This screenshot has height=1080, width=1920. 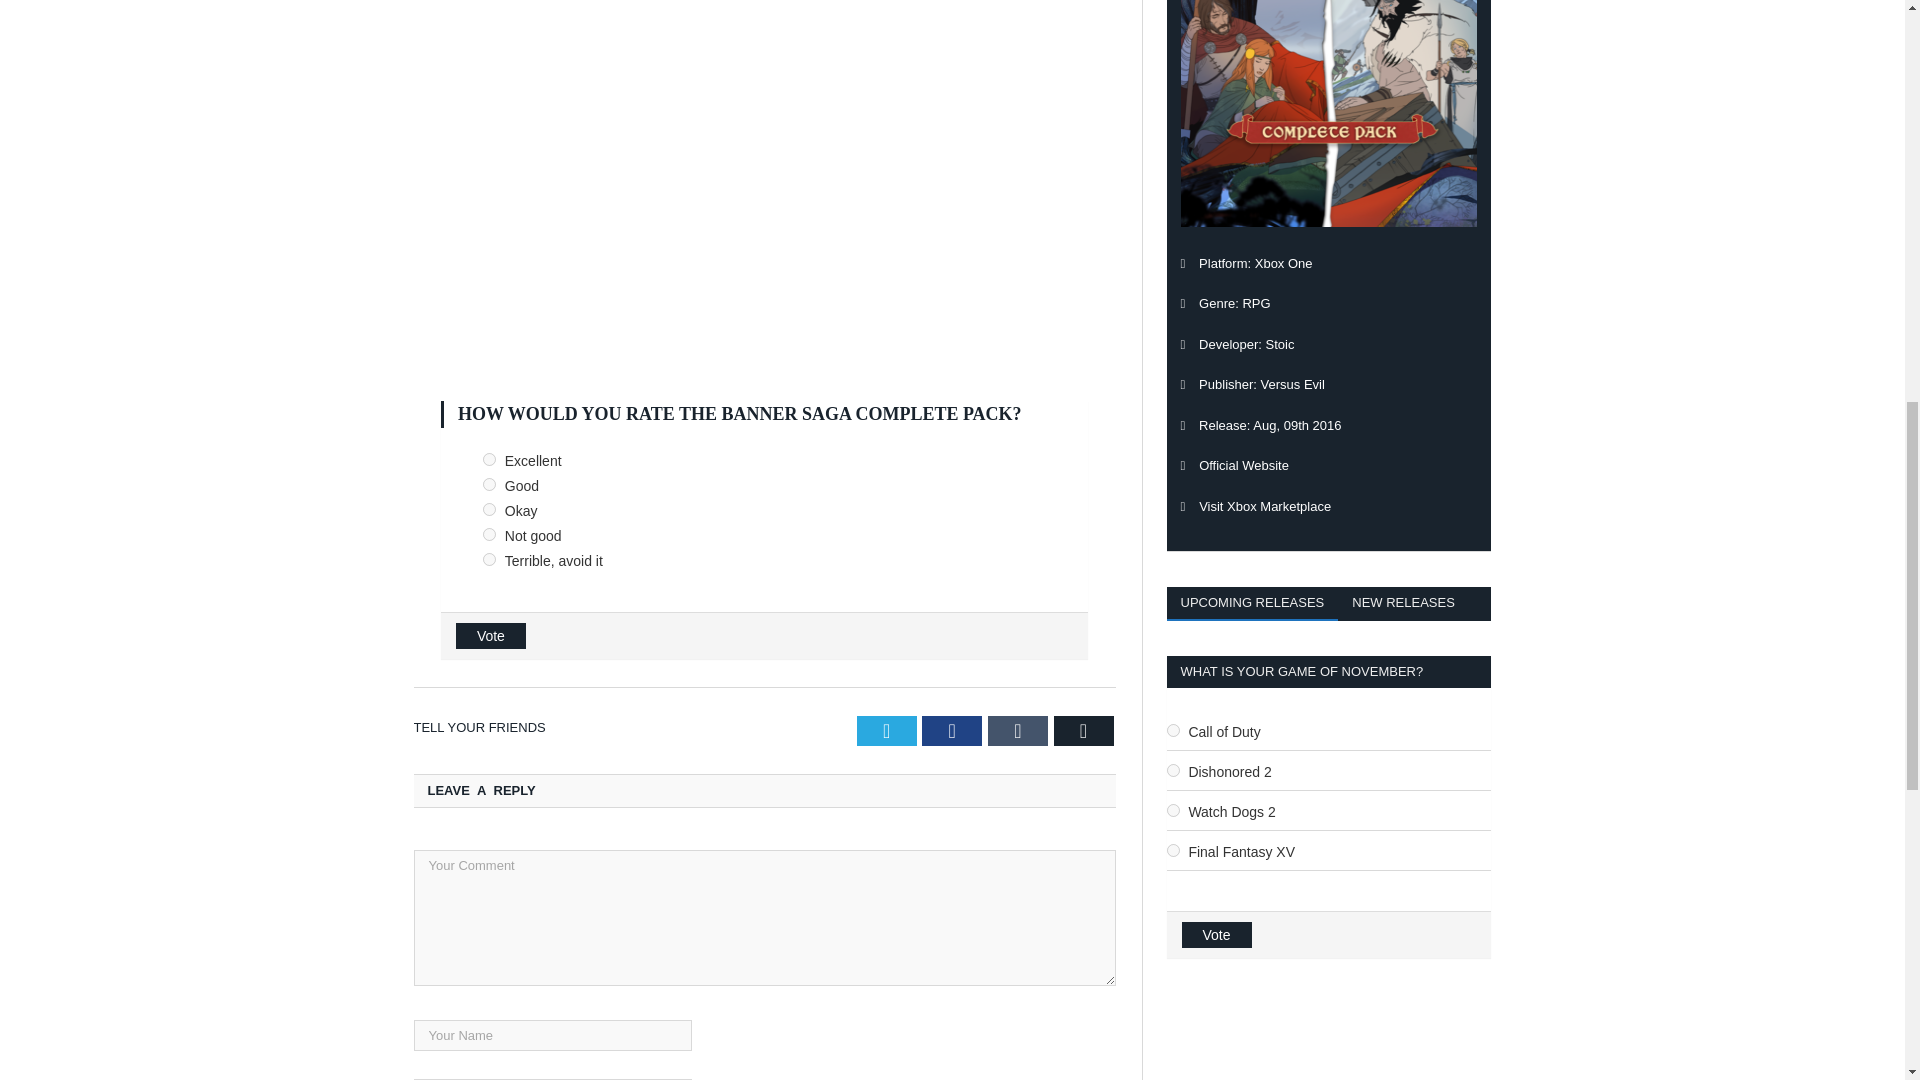 What do you see at coordinates (1172, 730) in the screenshot?
I see `945` at bounding box center [1172, 730].